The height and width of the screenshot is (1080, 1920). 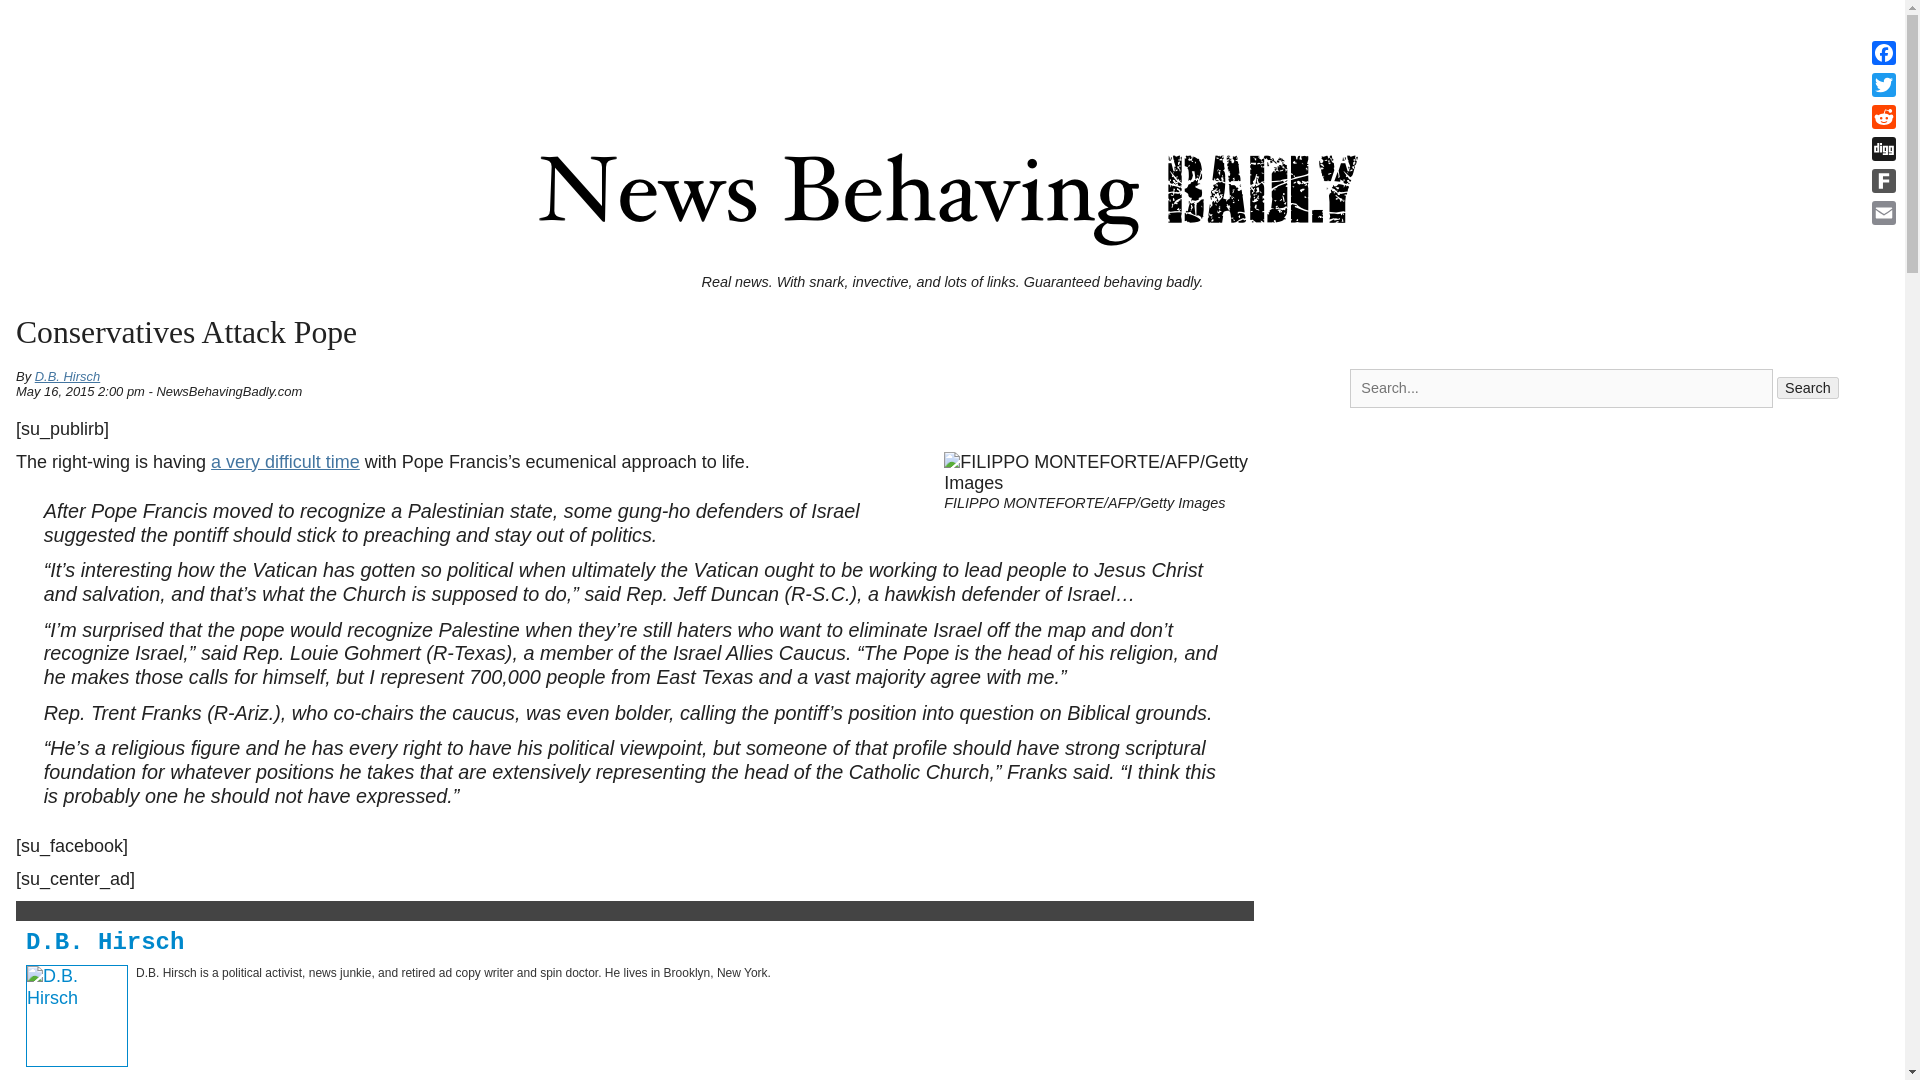 What do you see at coordinates (1884, 180) in the screenshot?
I see `Fark` at bounding box center [1884, 180].